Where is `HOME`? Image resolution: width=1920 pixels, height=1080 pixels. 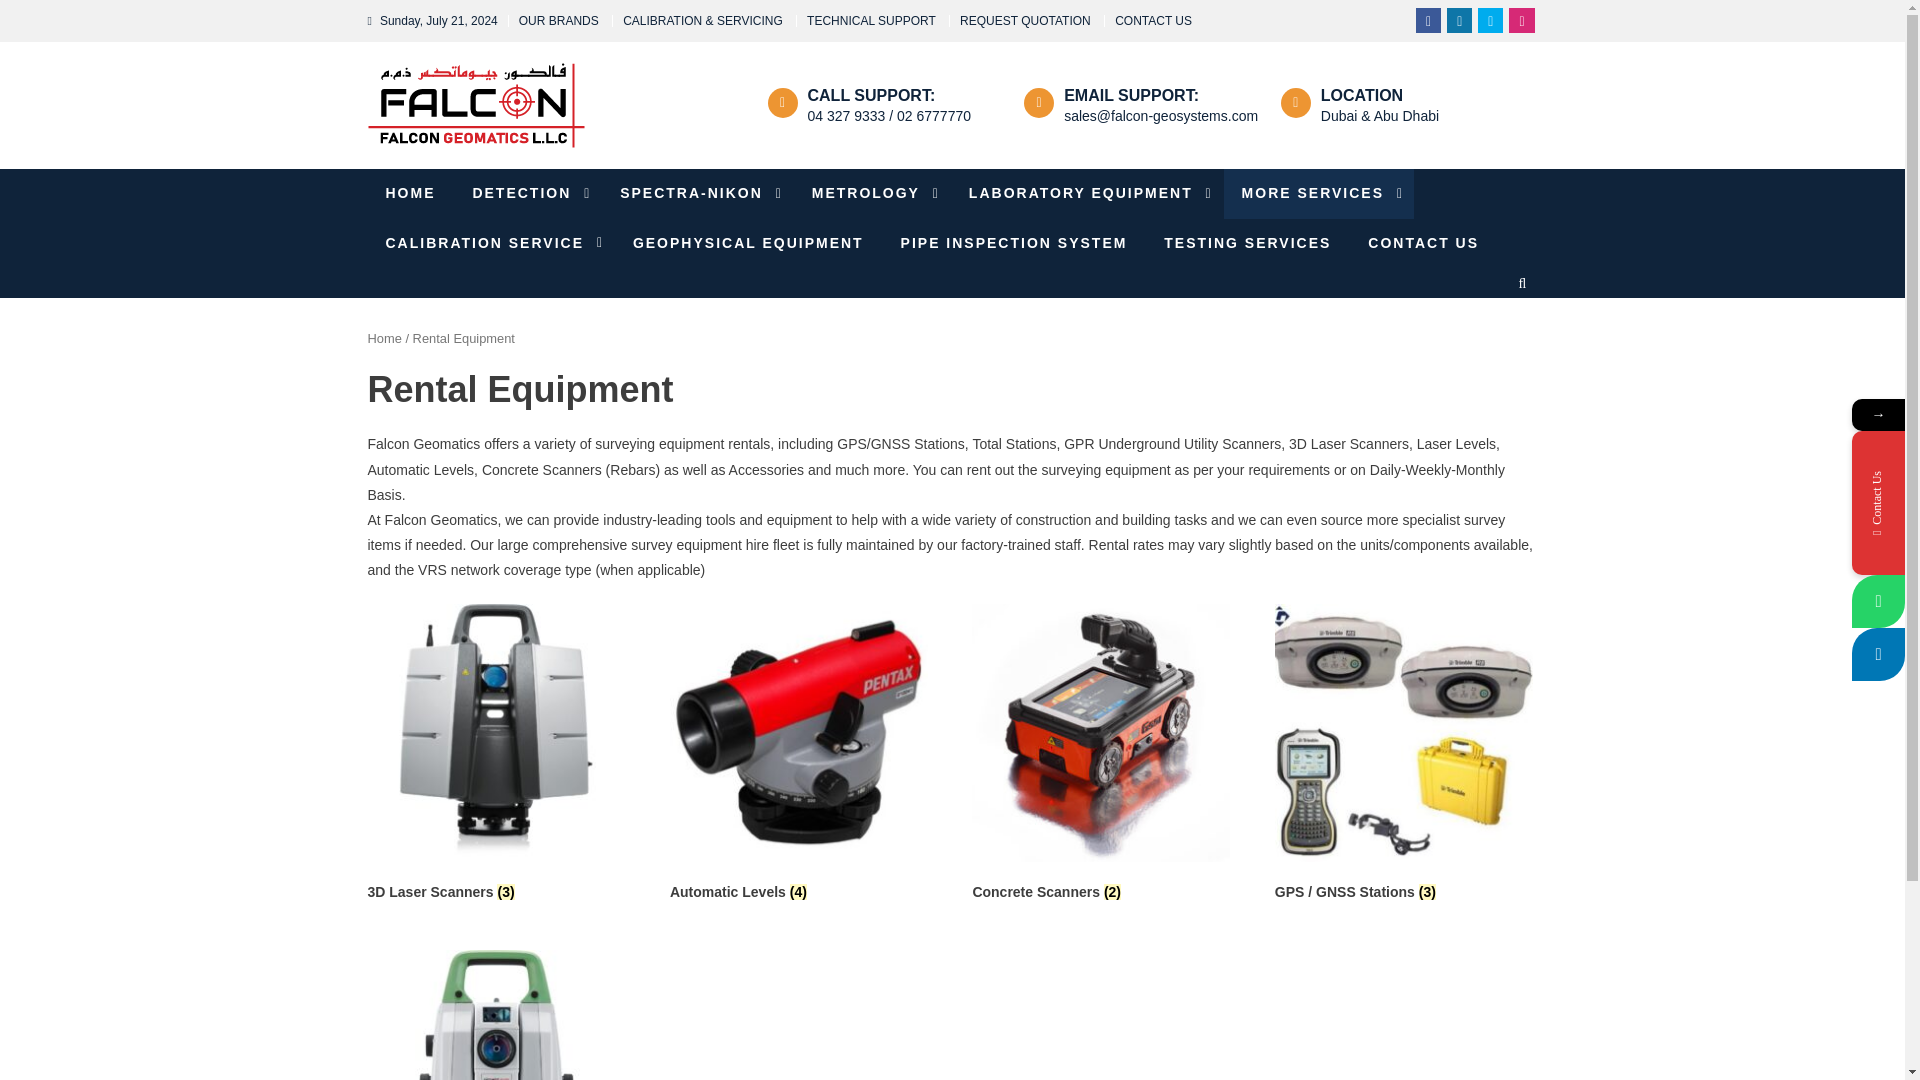
HOME is located at coordinates (410, 193).